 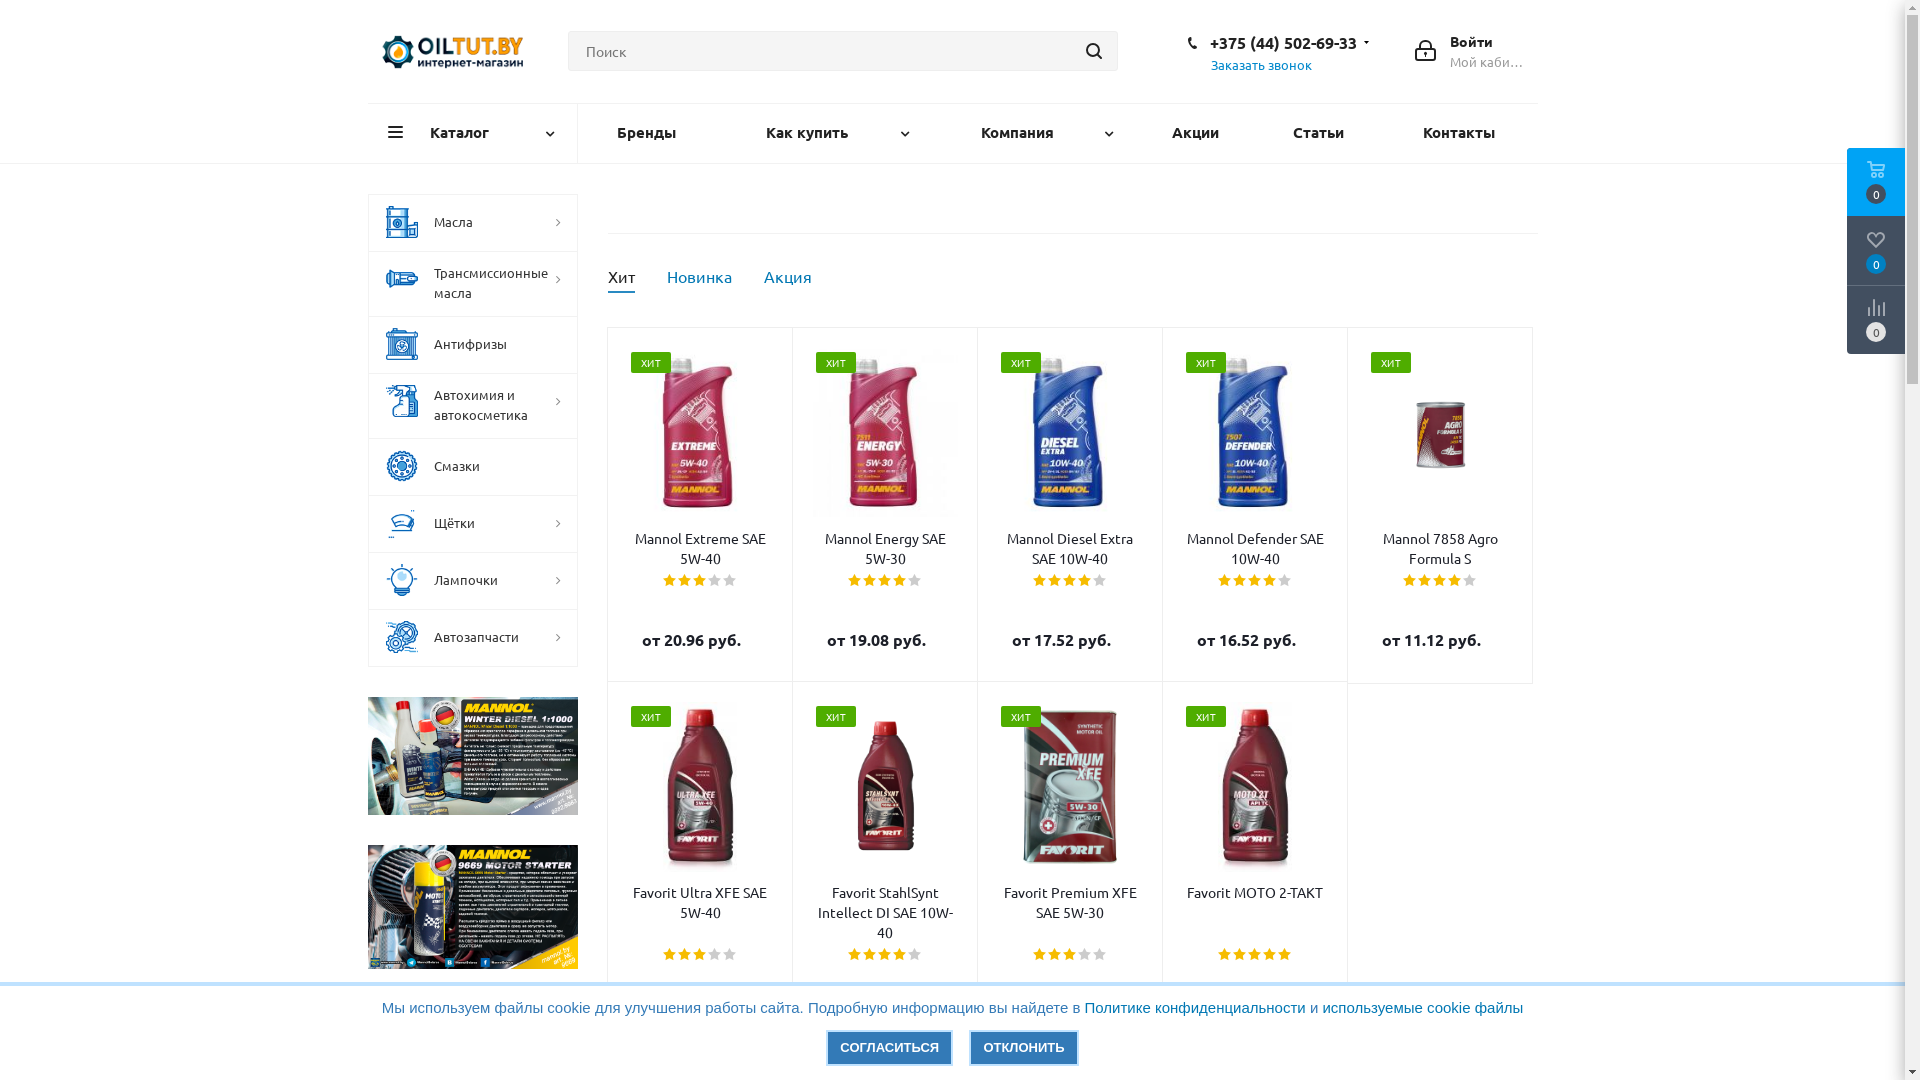 I want to click on Mannol 7858 Agro Formula S, so click(x=1440, y=548).